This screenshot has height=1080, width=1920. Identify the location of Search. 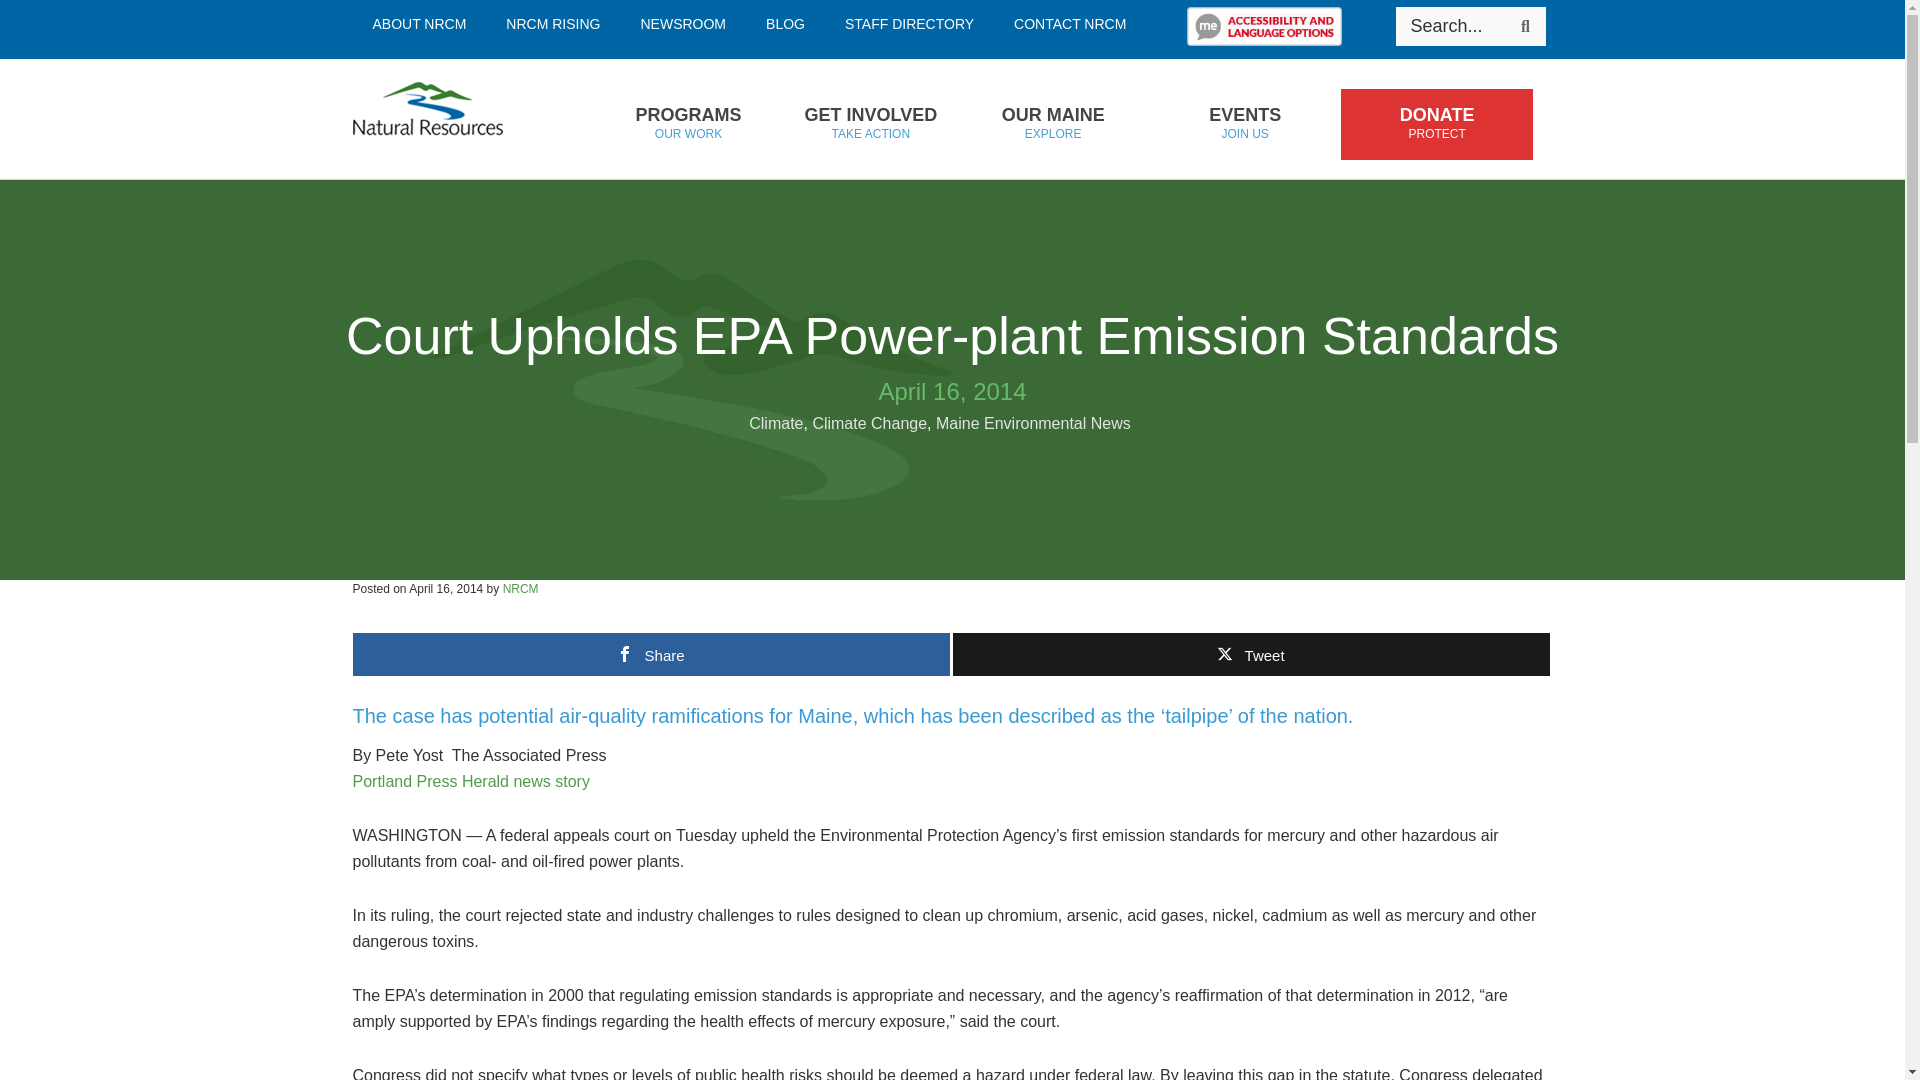
(1525, 26).